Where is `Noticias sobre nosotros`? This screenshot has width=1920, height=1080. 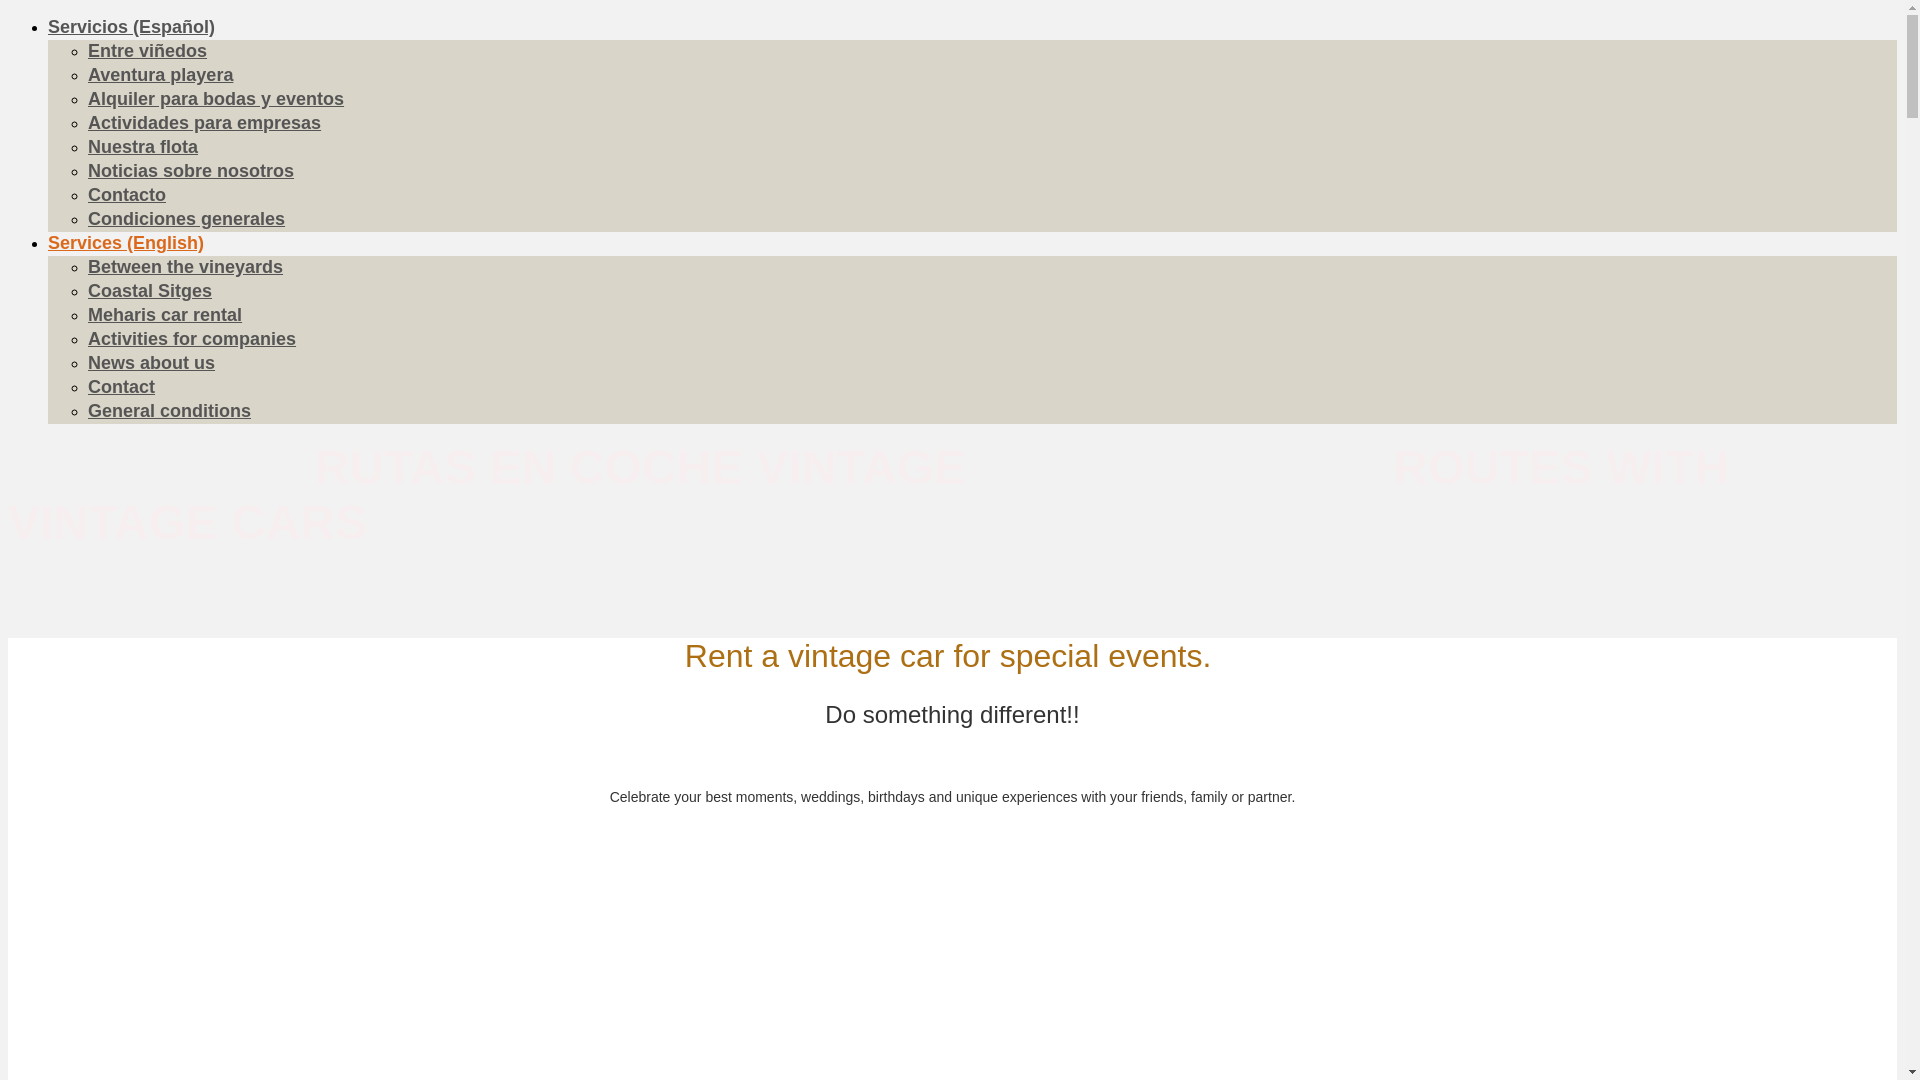 Noticias sobre nosotros is located at coordinates (191, 171).